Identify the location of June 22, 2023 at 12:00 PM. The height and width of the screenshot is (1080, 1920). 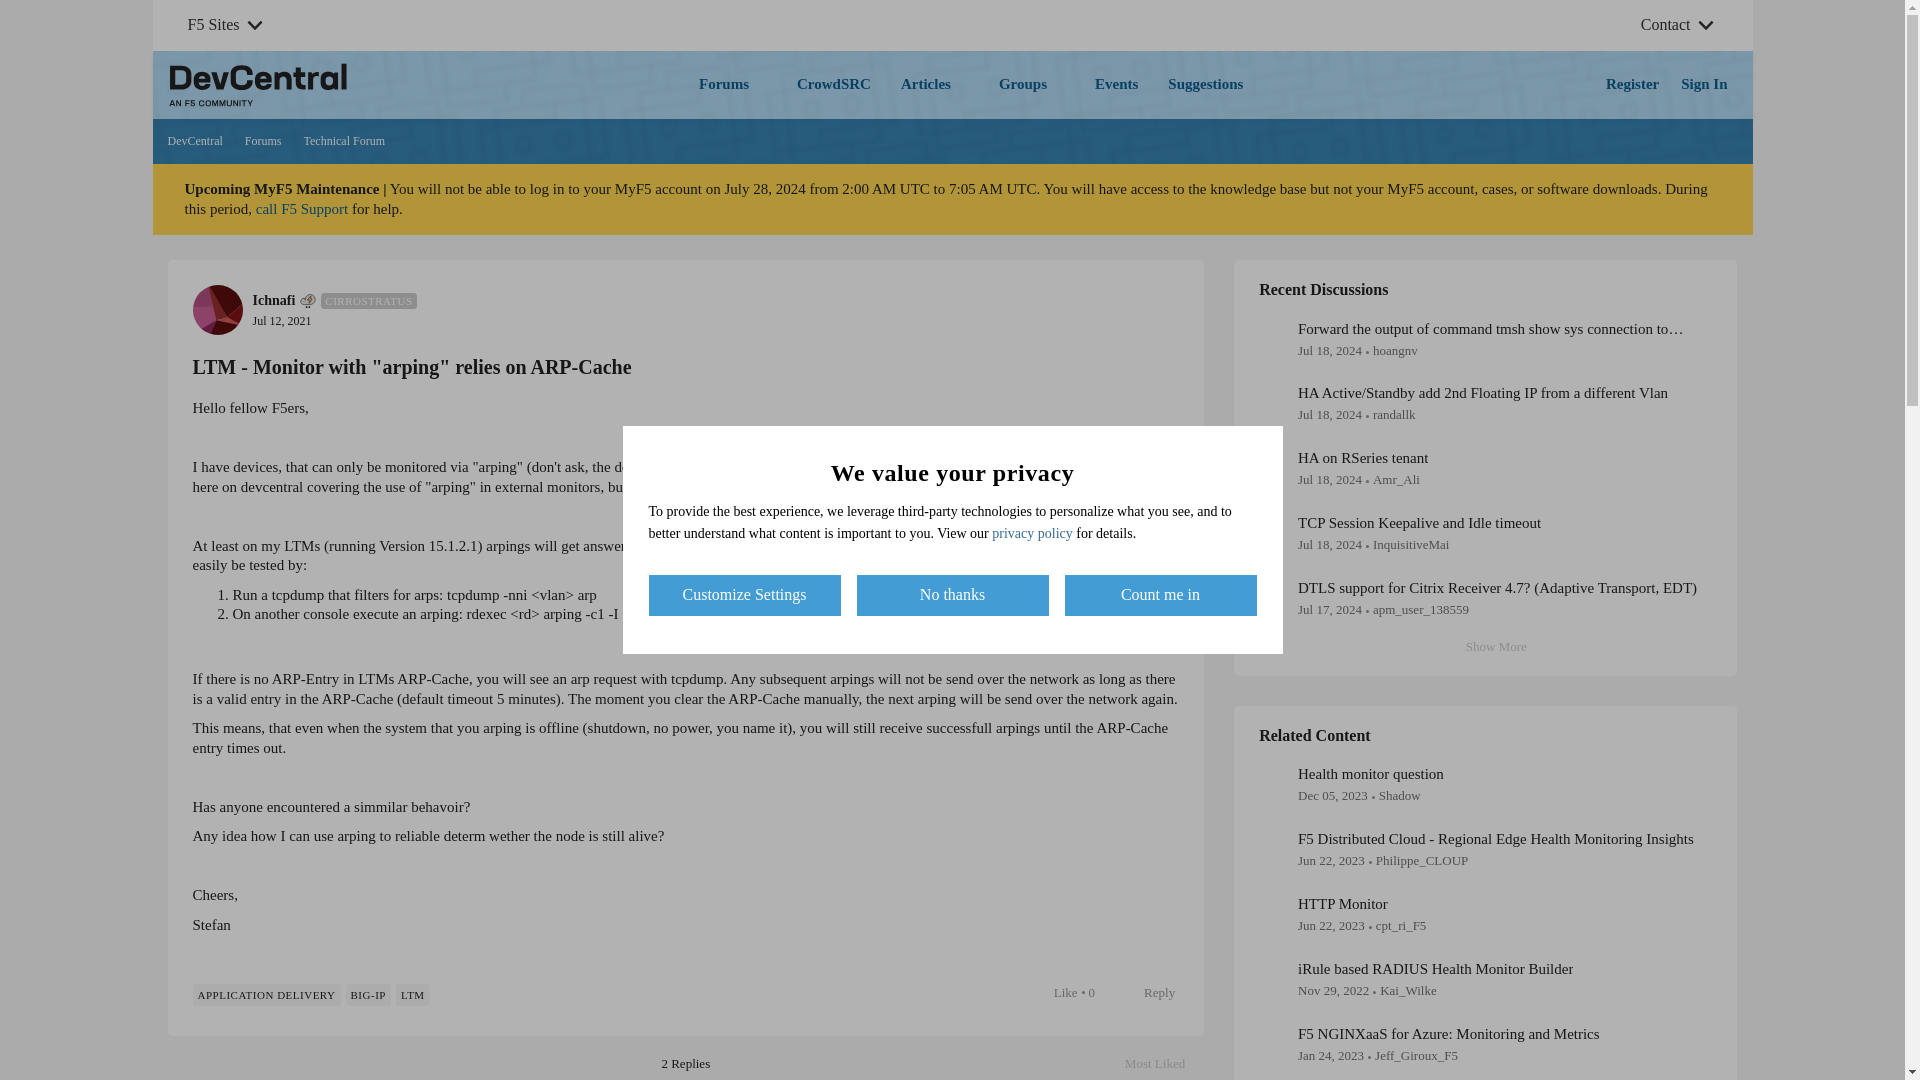
(1331, 860).